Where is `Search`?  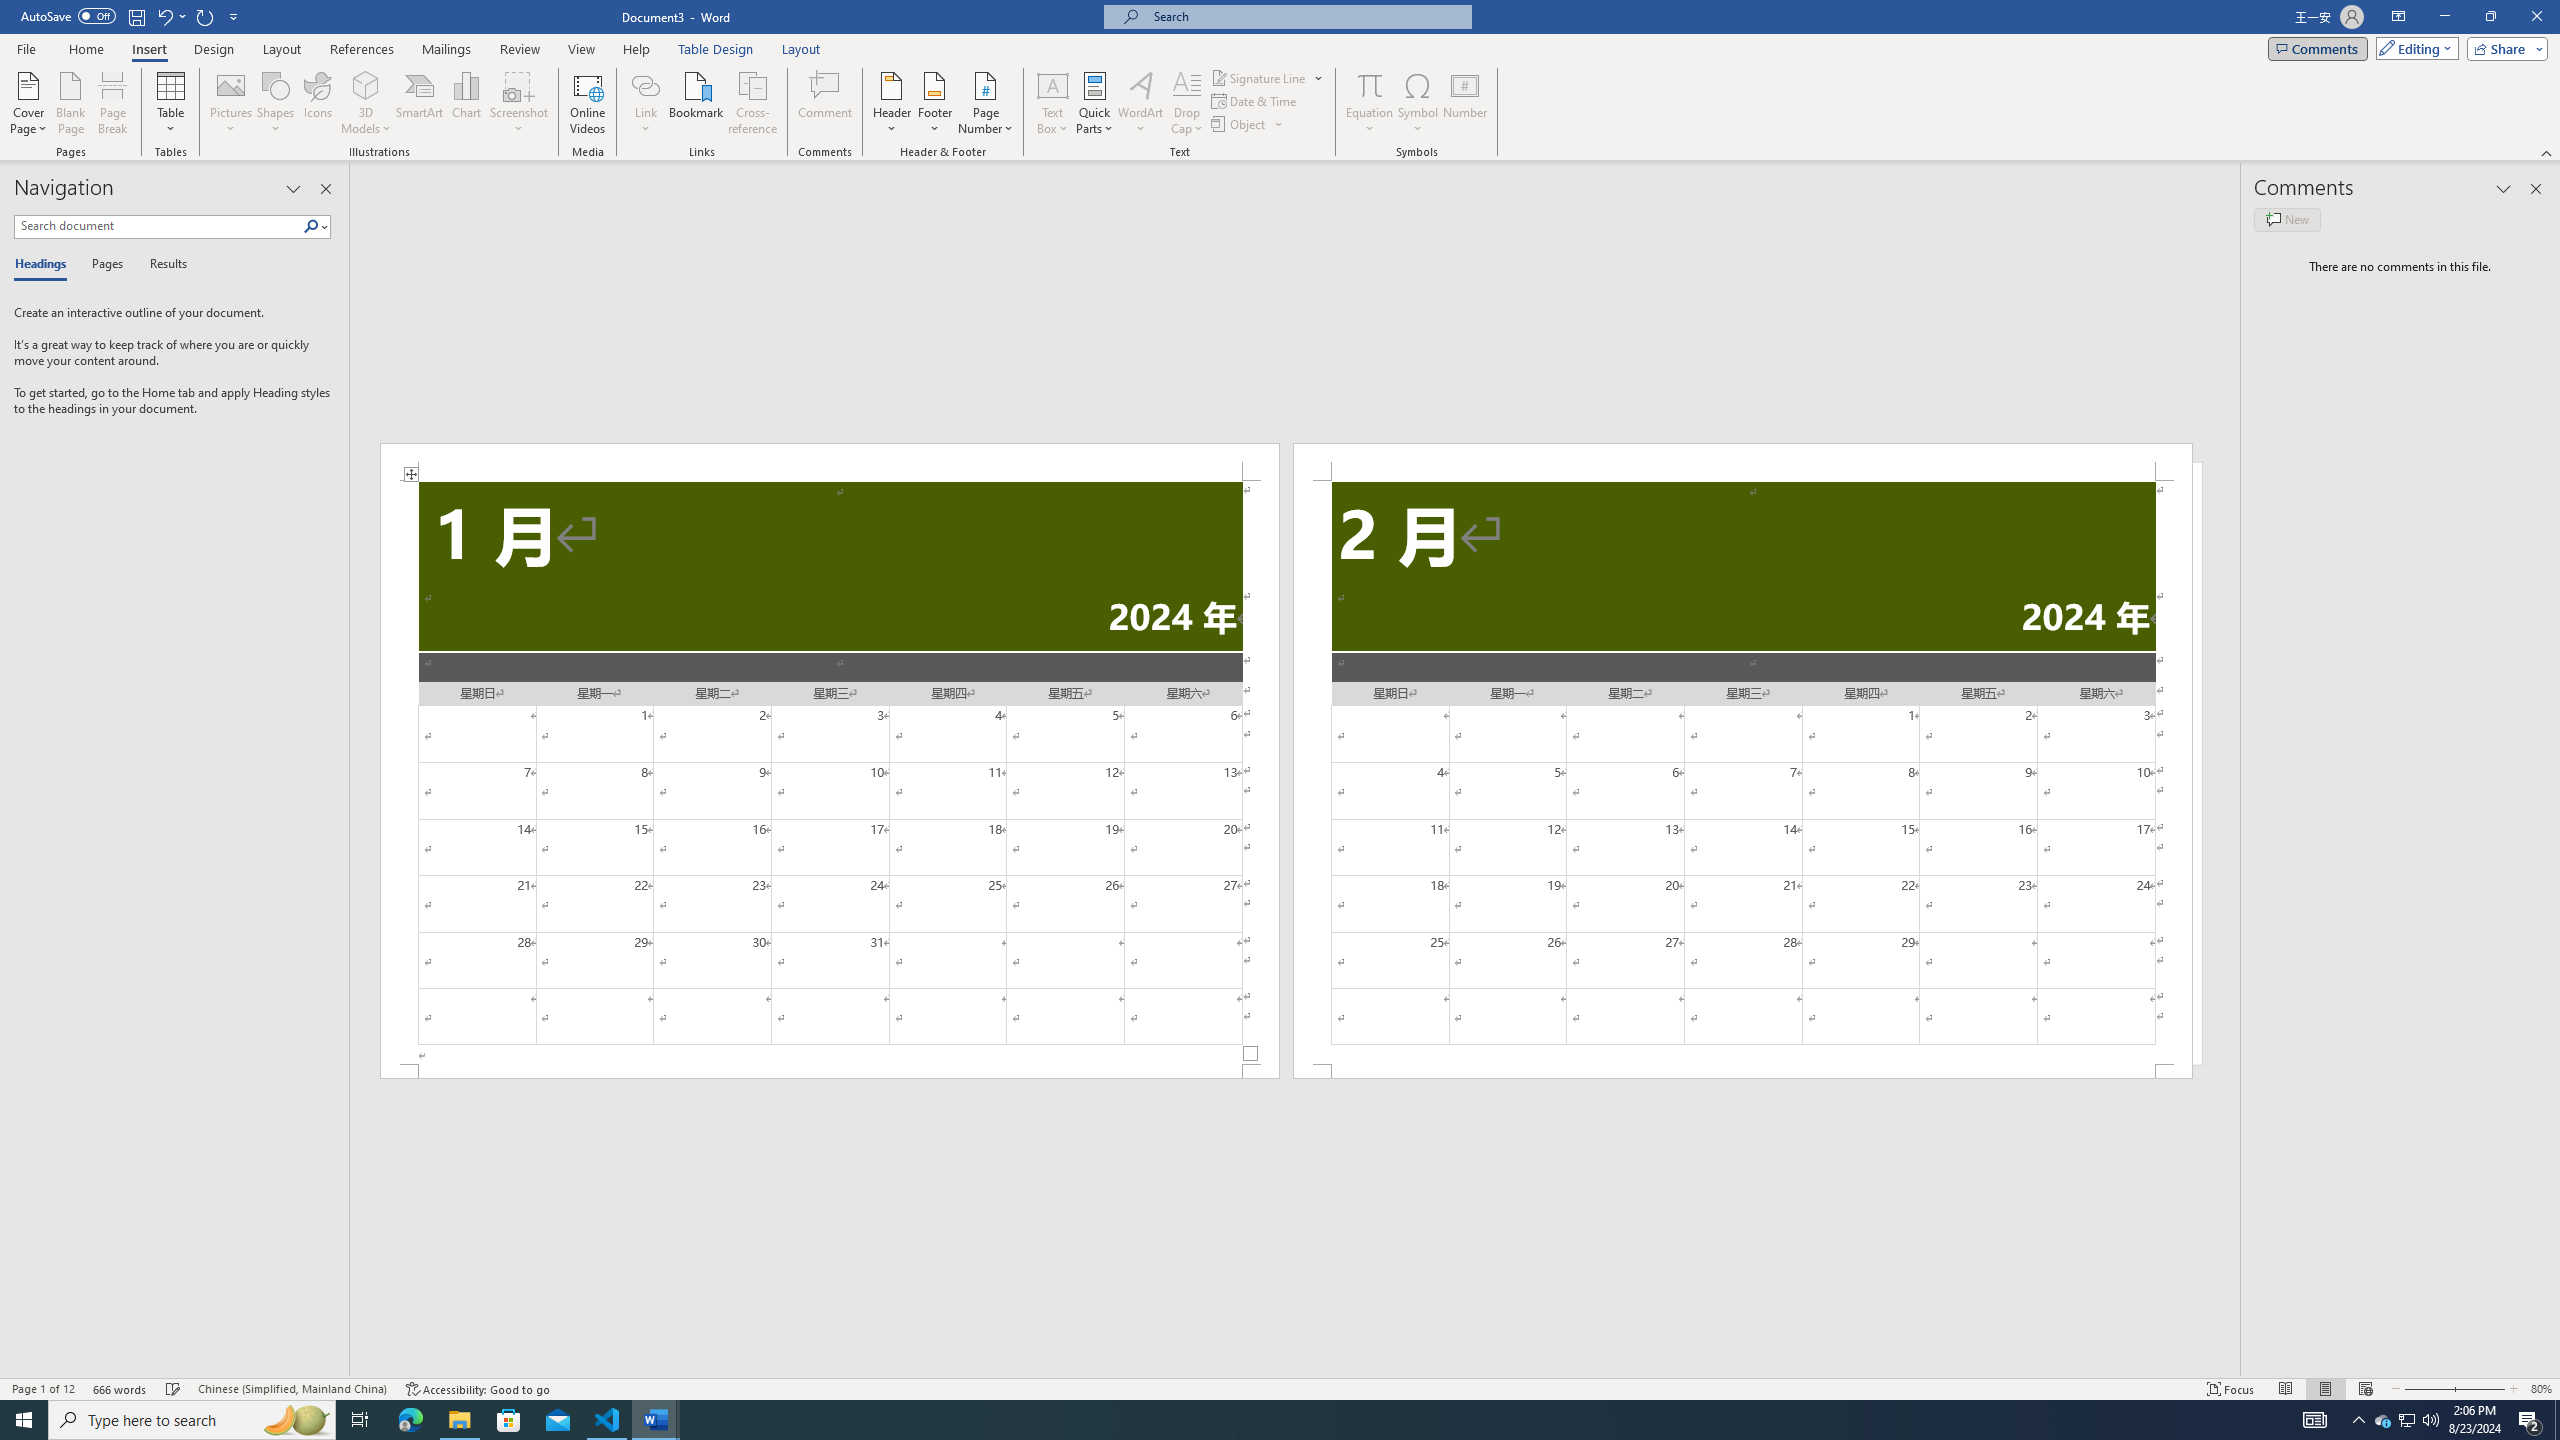 Search is located at coordinates (316, 226).